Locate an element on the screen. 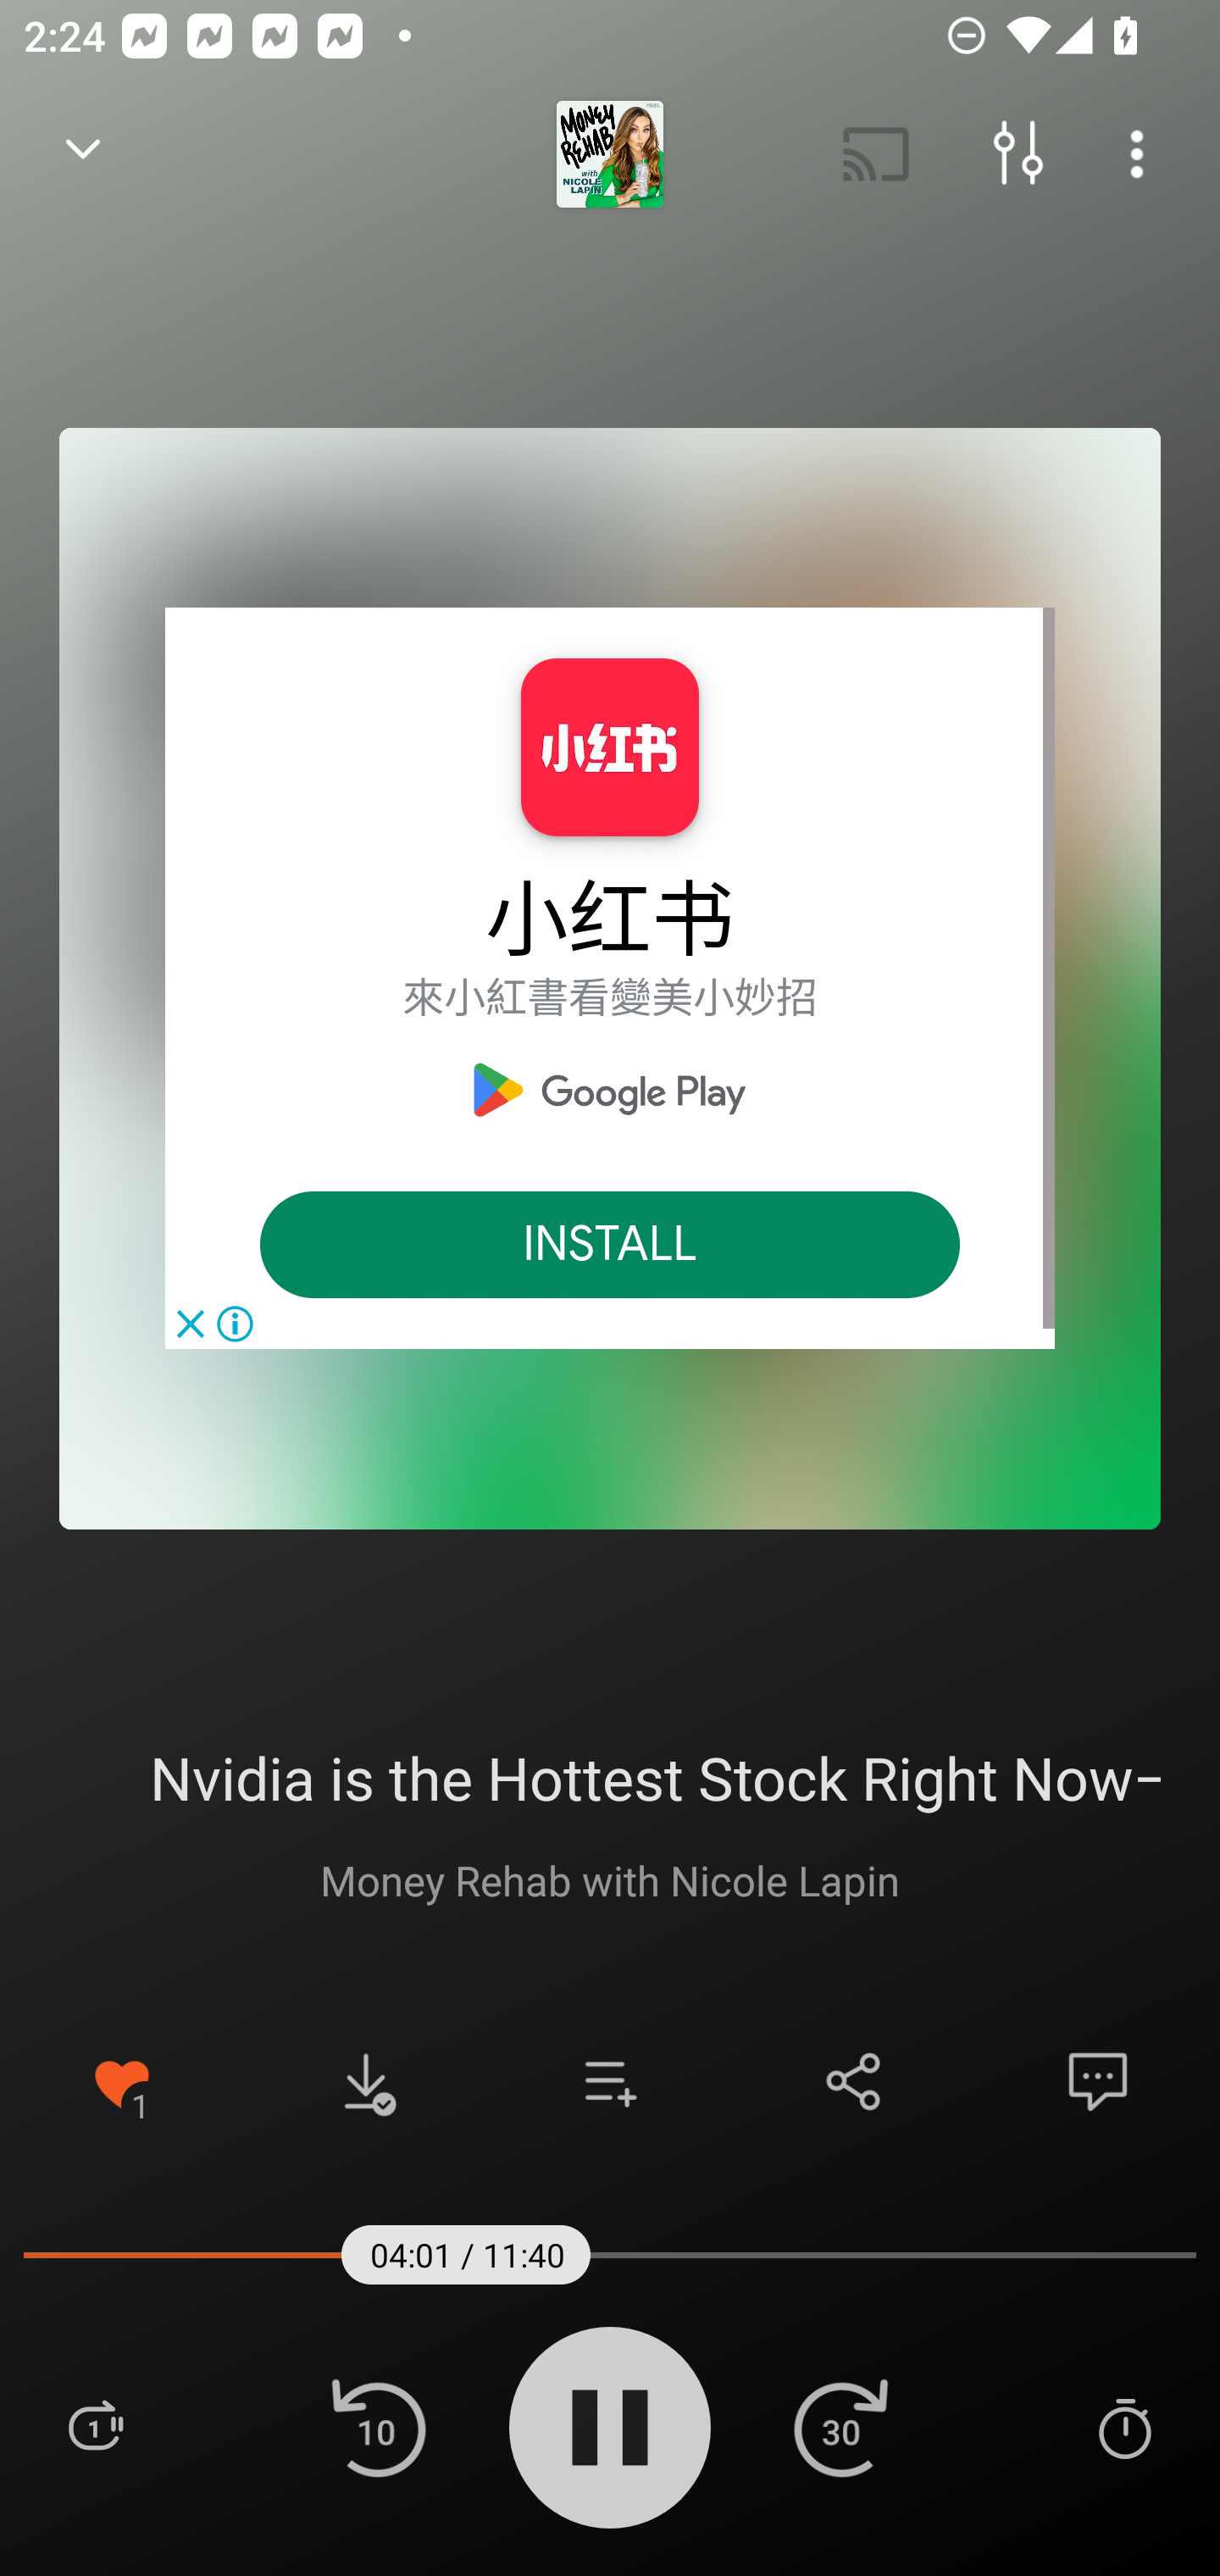 The width and height of the screenshot is (1220, 2576). Share is located at coordinates (854, 2081).